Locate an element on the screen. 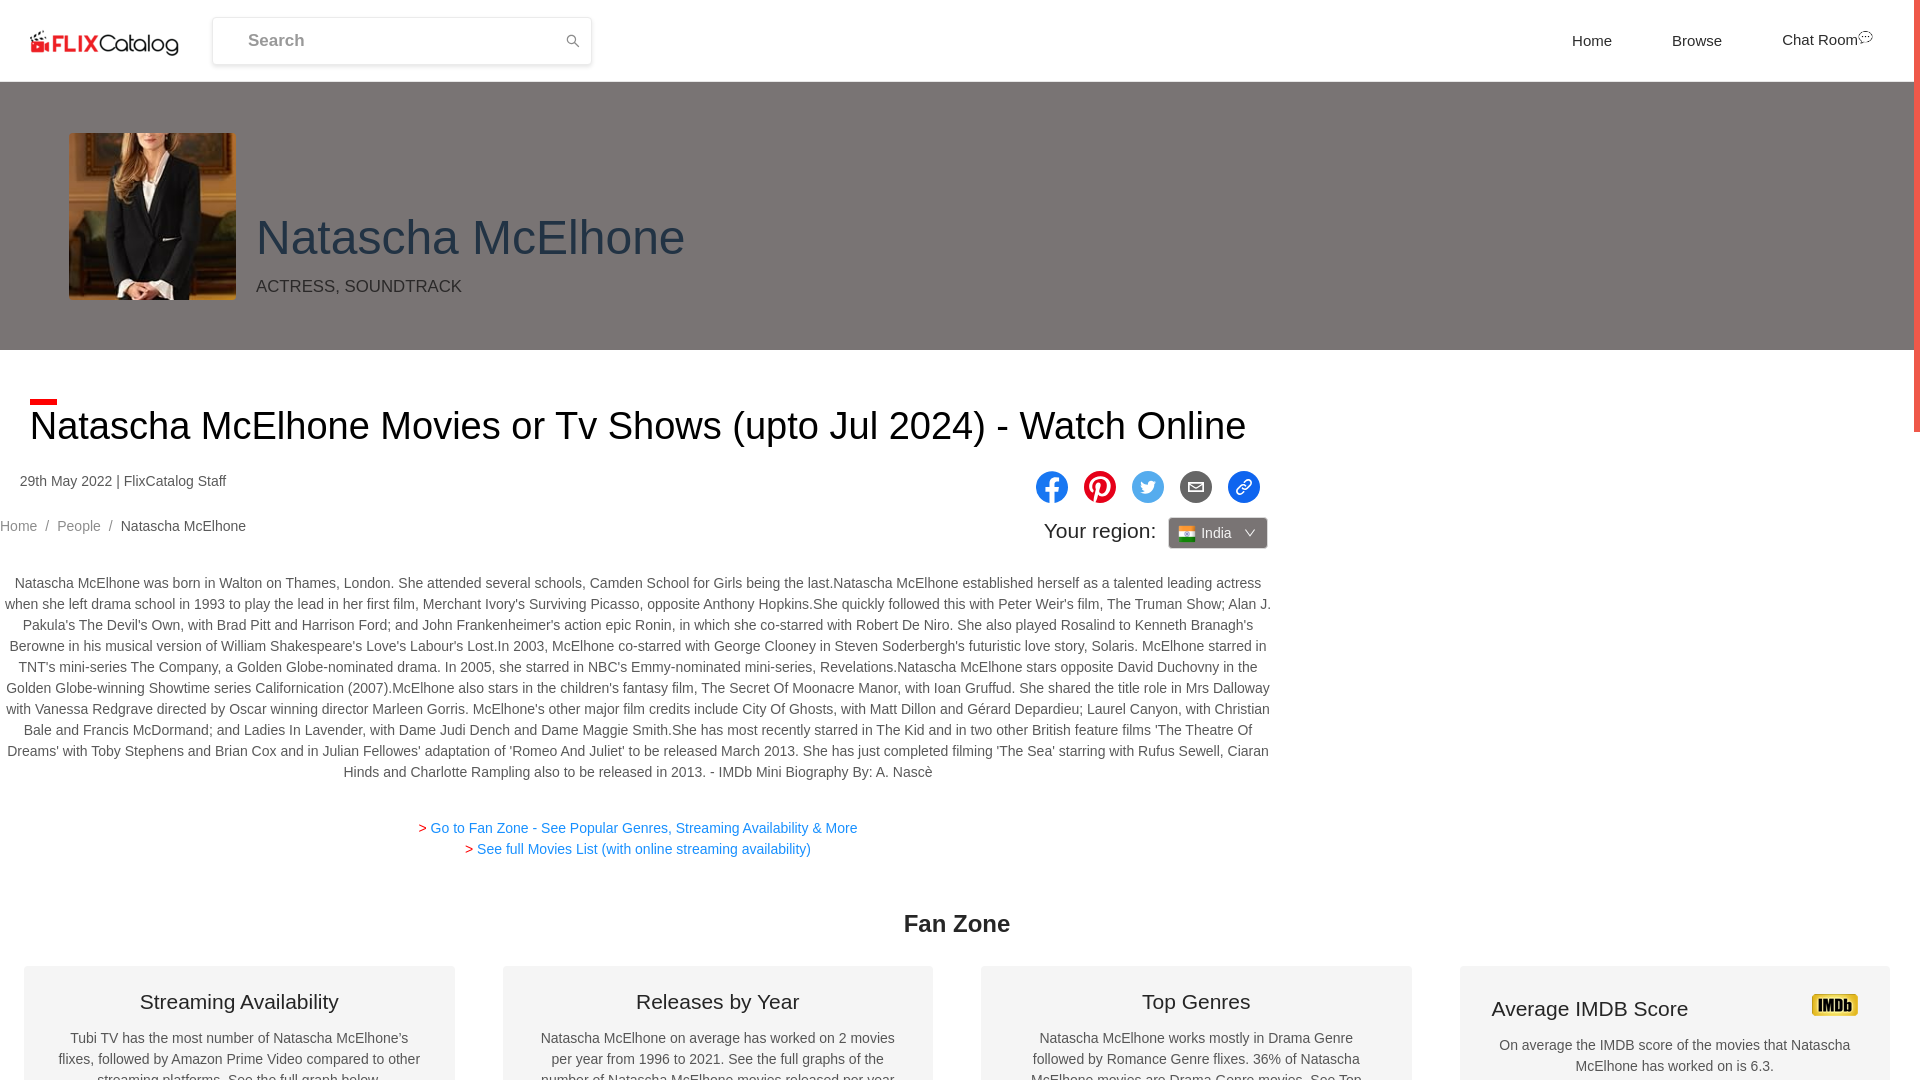 The width and height of the screenshot is (1920, 1080). Twitter is located at coordinates (1148, 486).